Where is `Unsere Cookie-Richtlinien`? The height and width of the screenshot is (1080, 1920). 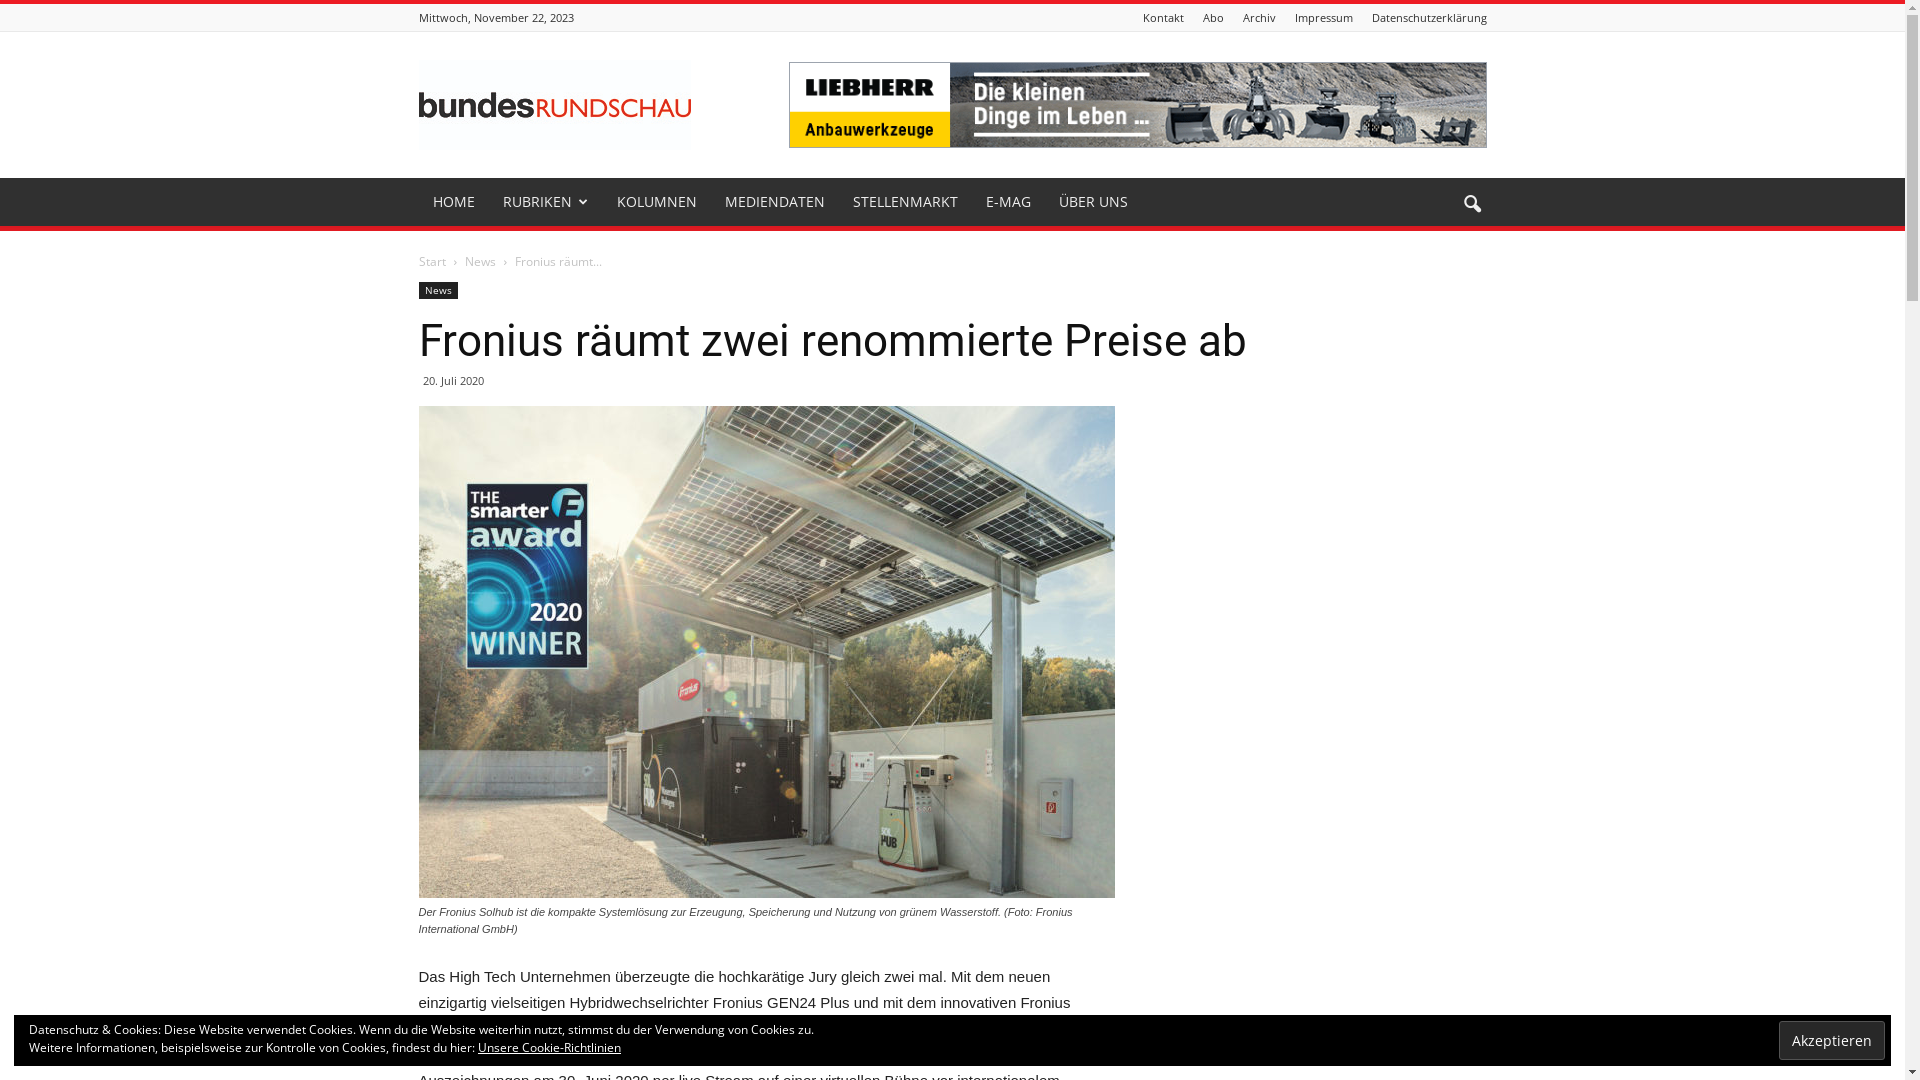 Unsere Cookie-Richtlinien is located at coordinates (550, 1048).